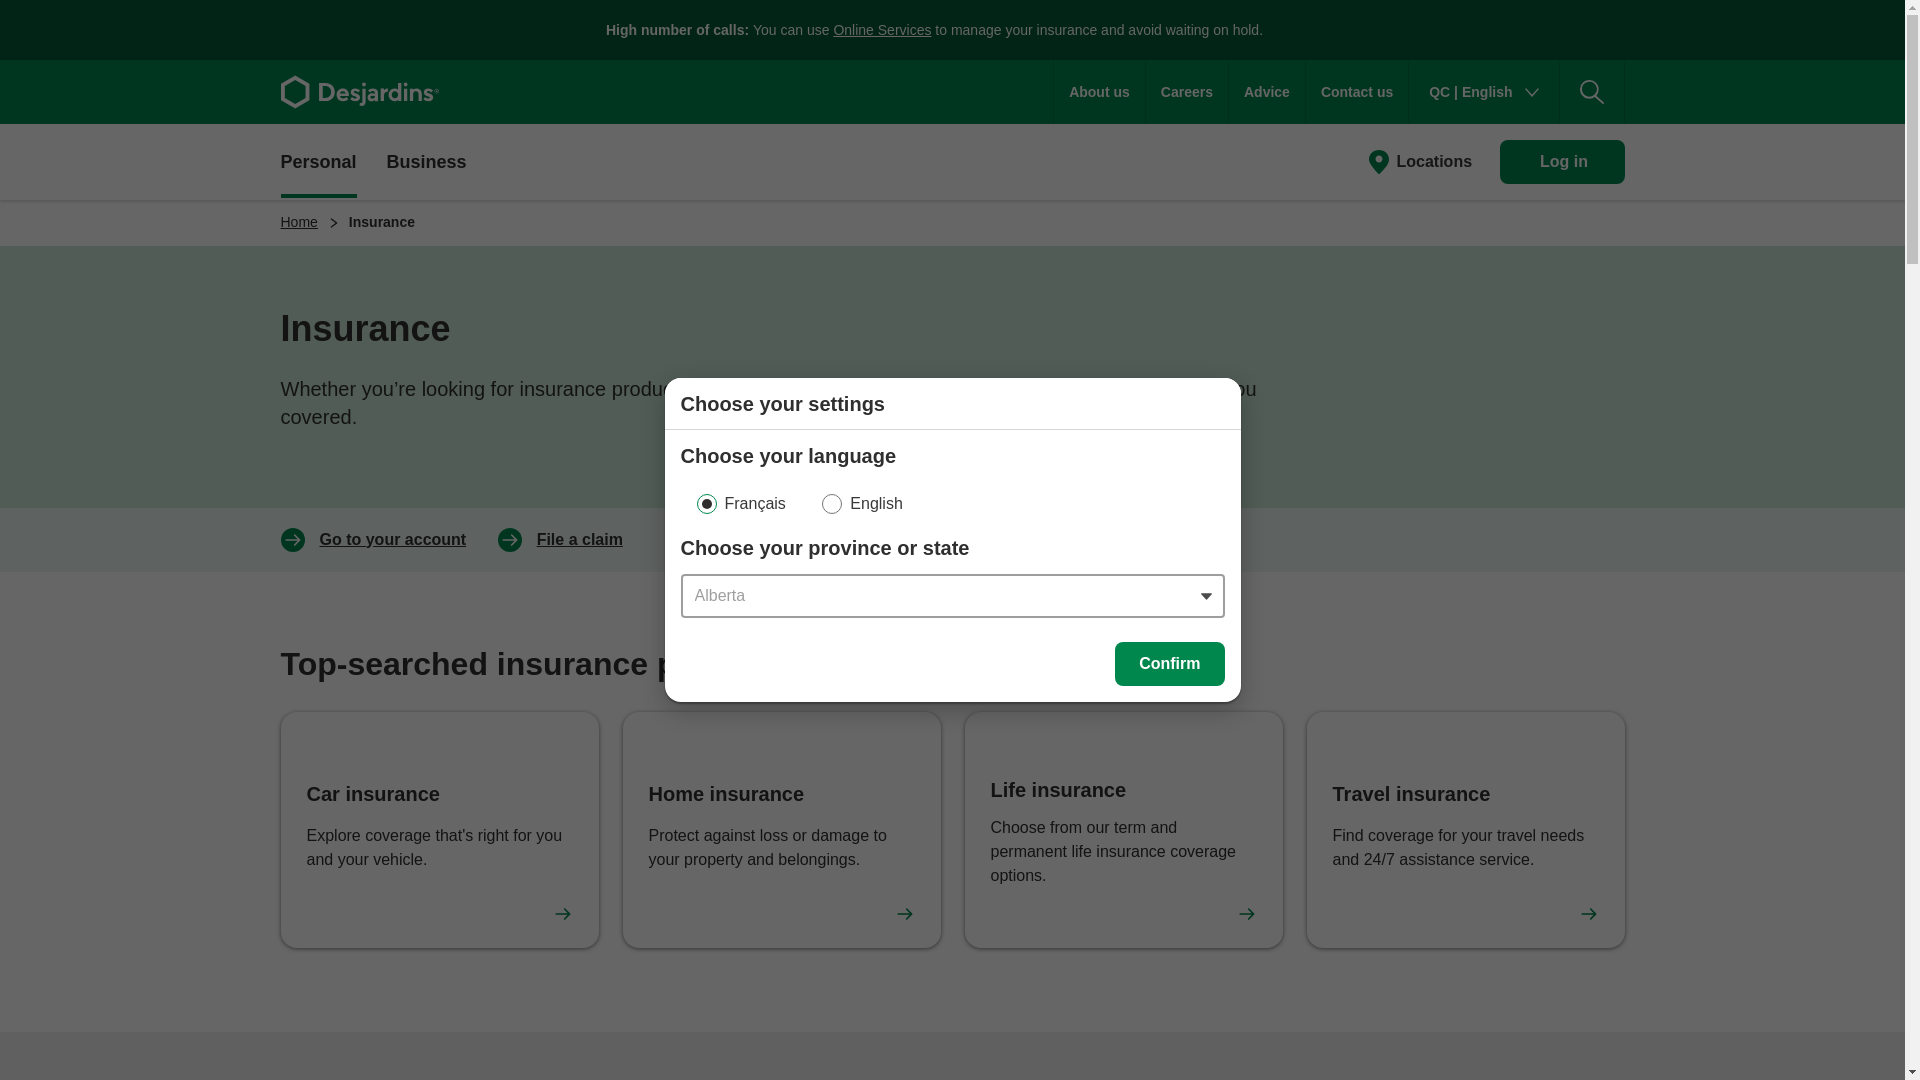 The height and width of the screenshot is (1080, 1920). Describe the element at coordinates (1870, 29) in the screenshot. I see `Close important message.` at that location.